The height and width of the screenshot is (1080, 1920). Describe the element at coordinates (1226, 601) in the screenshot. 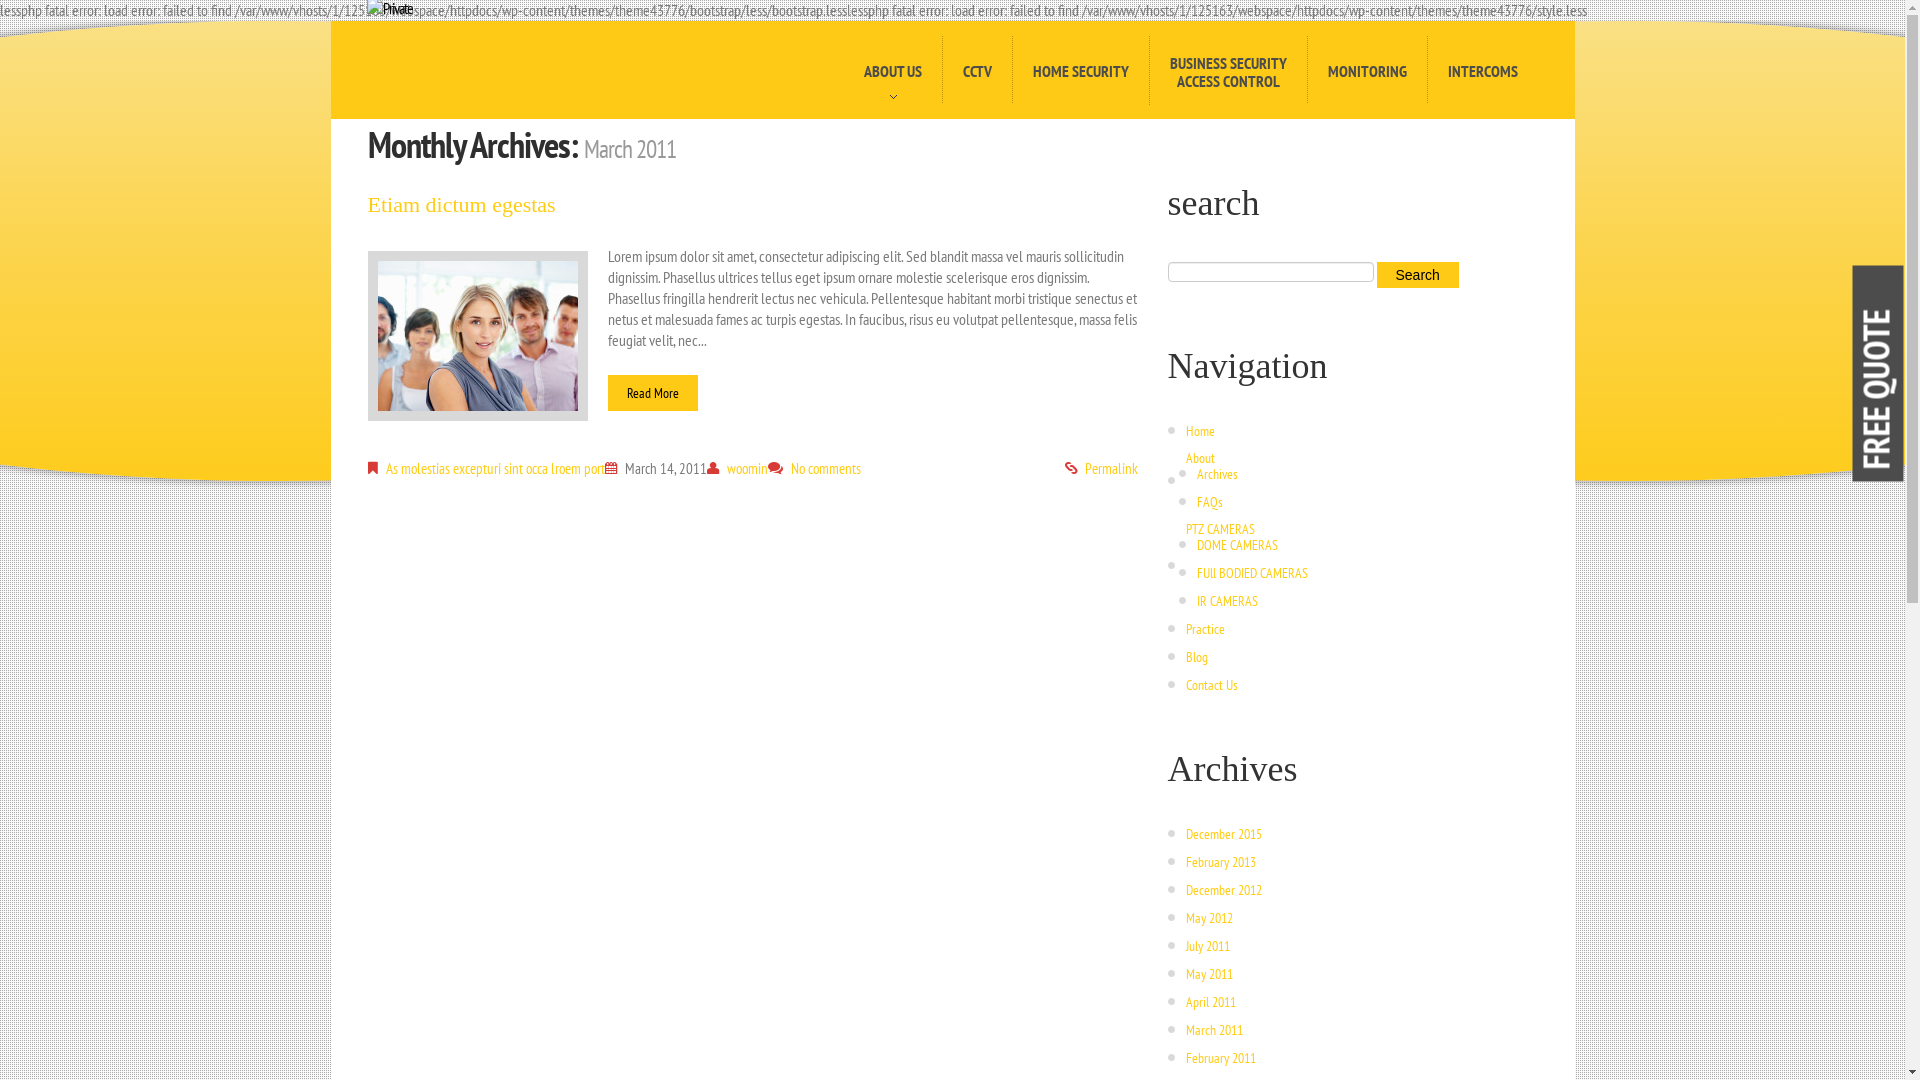

I see `IR CAMERAS` at that location.